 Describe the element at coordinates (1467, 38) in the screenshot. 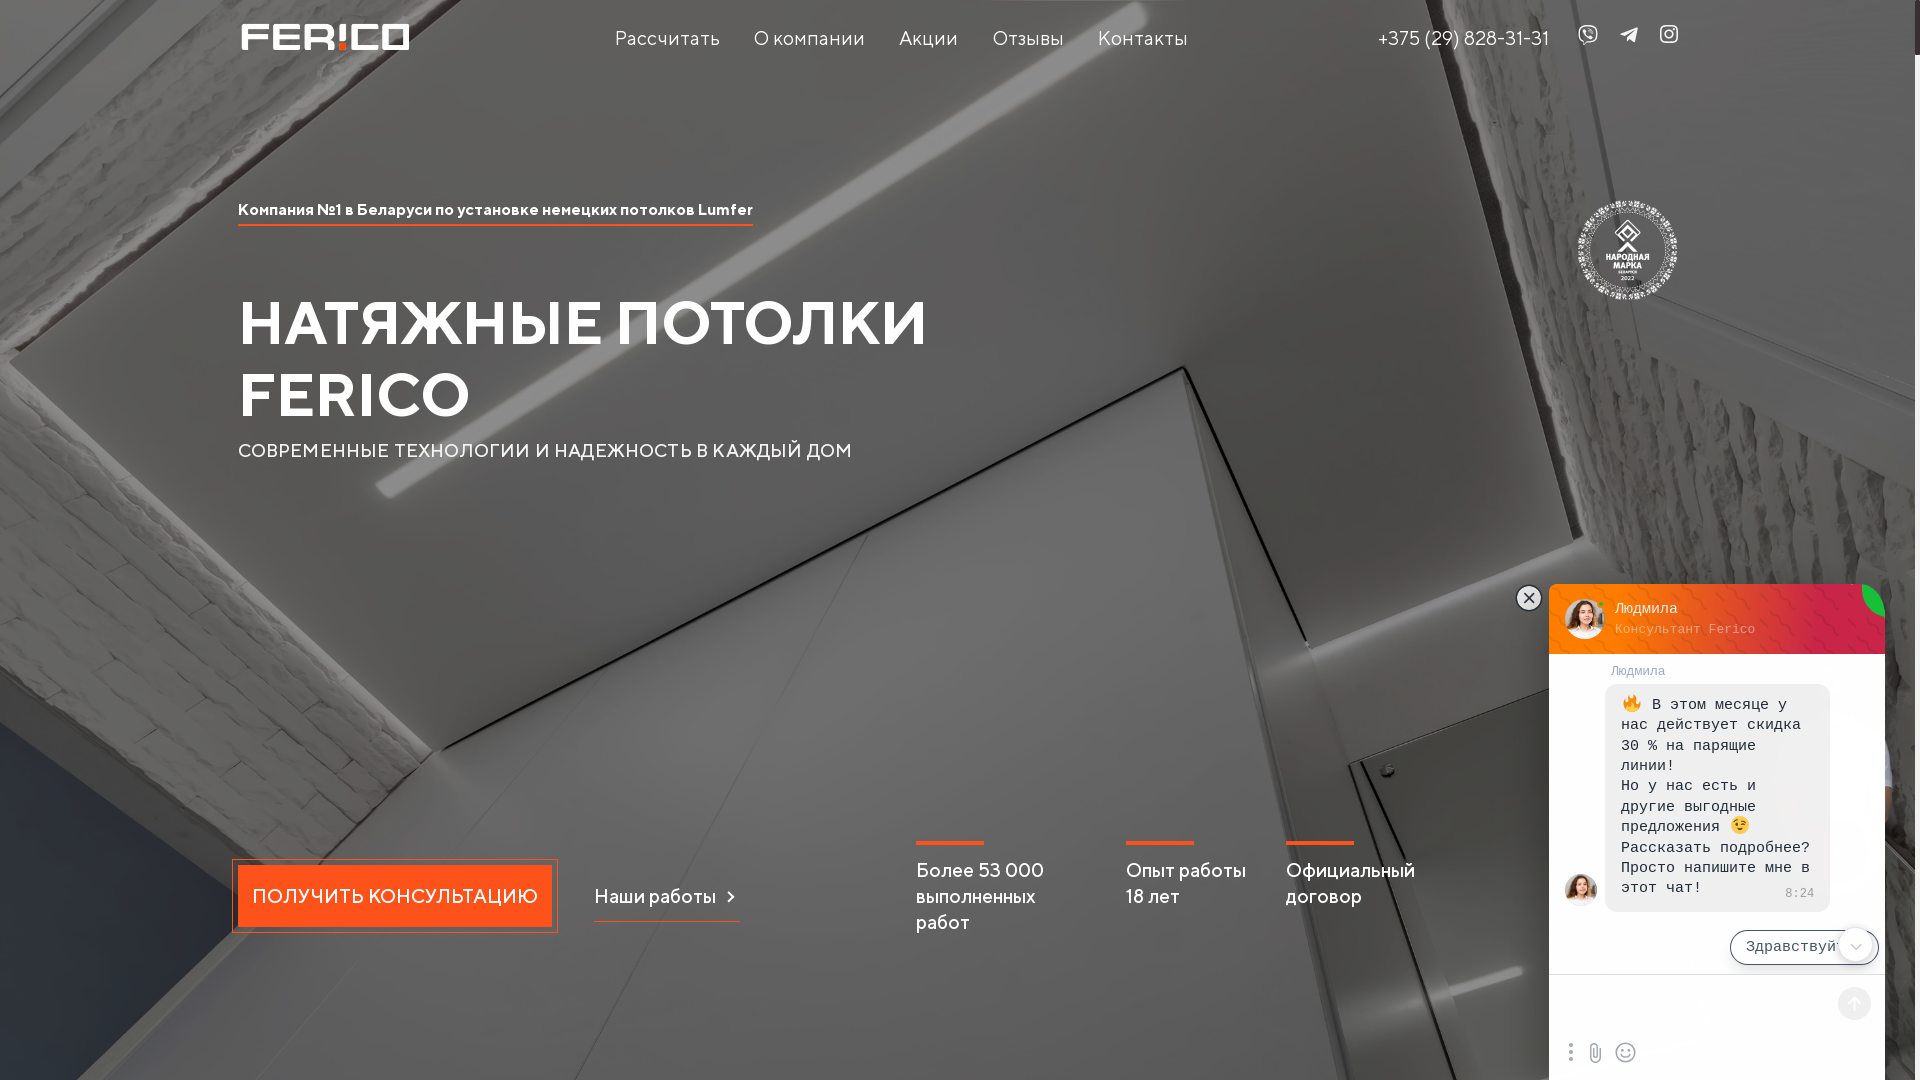

I see `+375 (29) 828-31-31` at that location.